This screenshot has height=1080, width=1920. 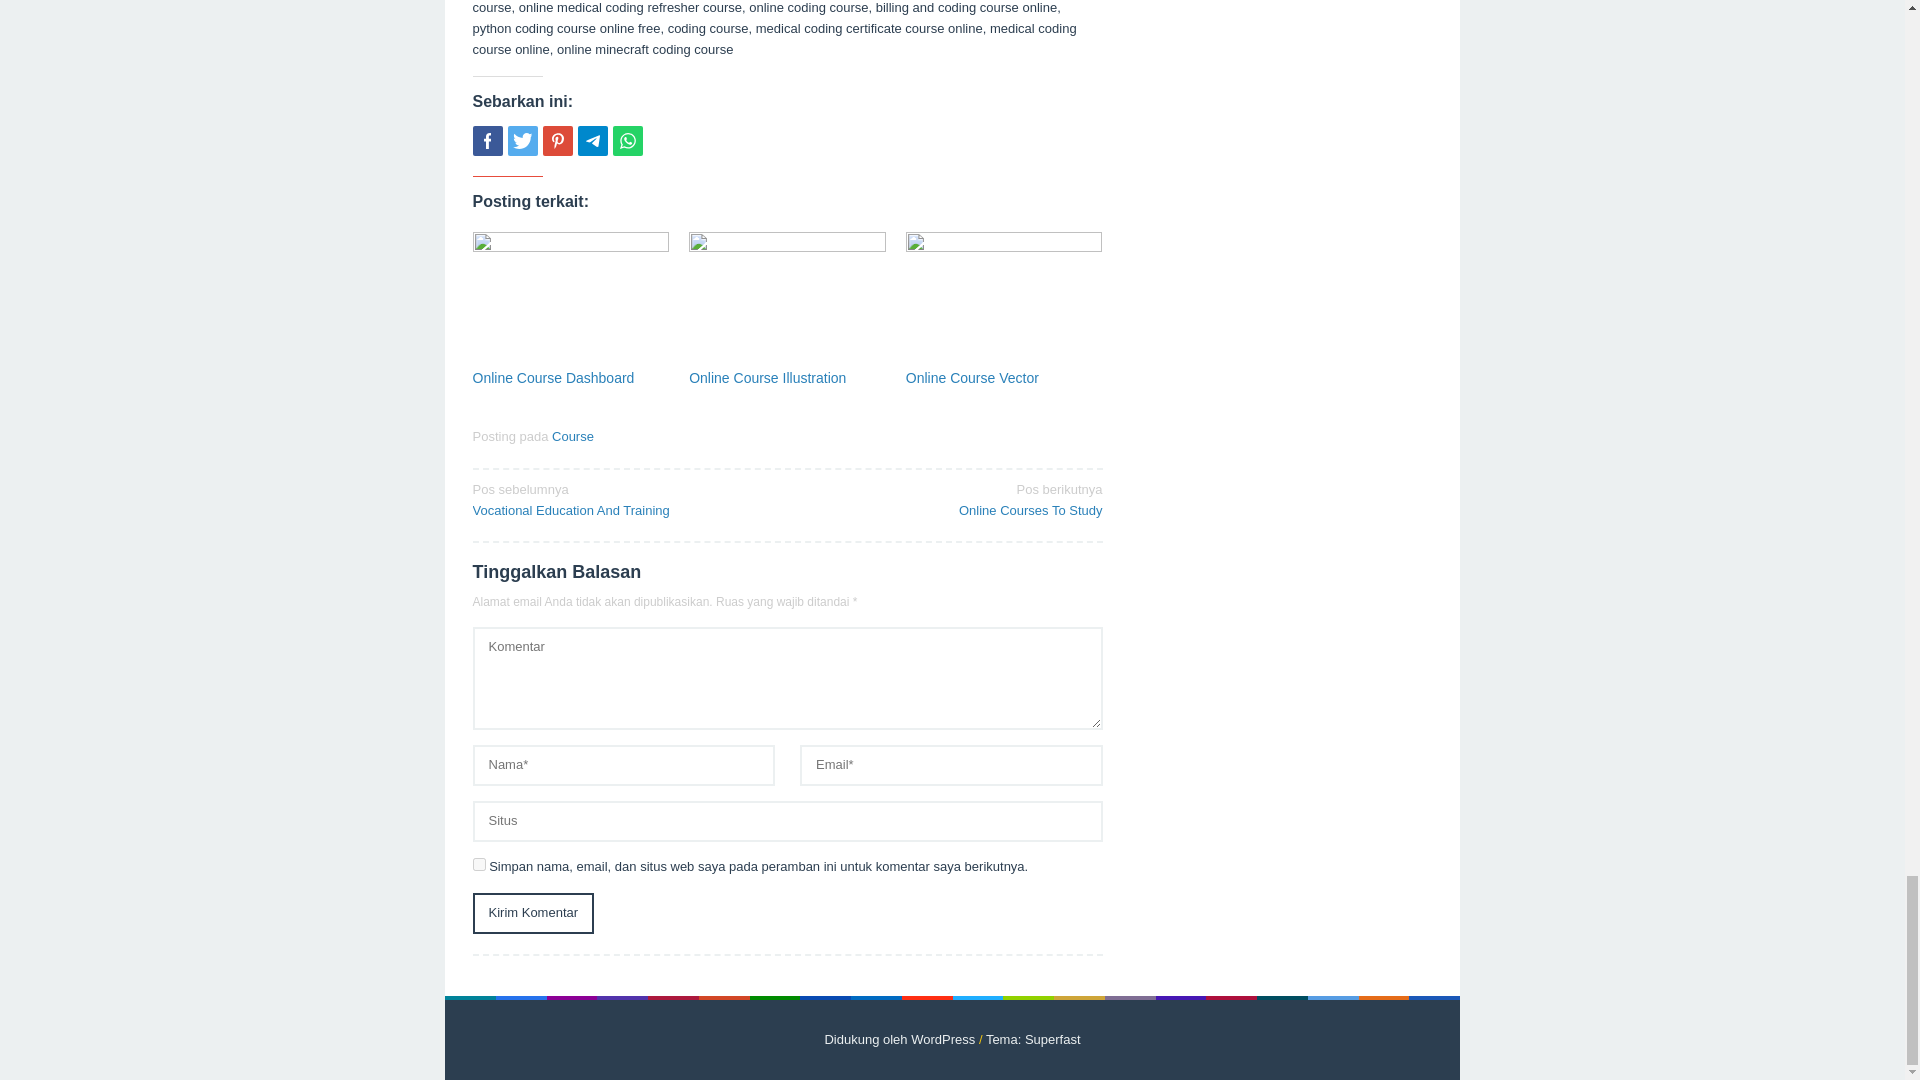 I want to click on yes, so click(x=478, y=864).